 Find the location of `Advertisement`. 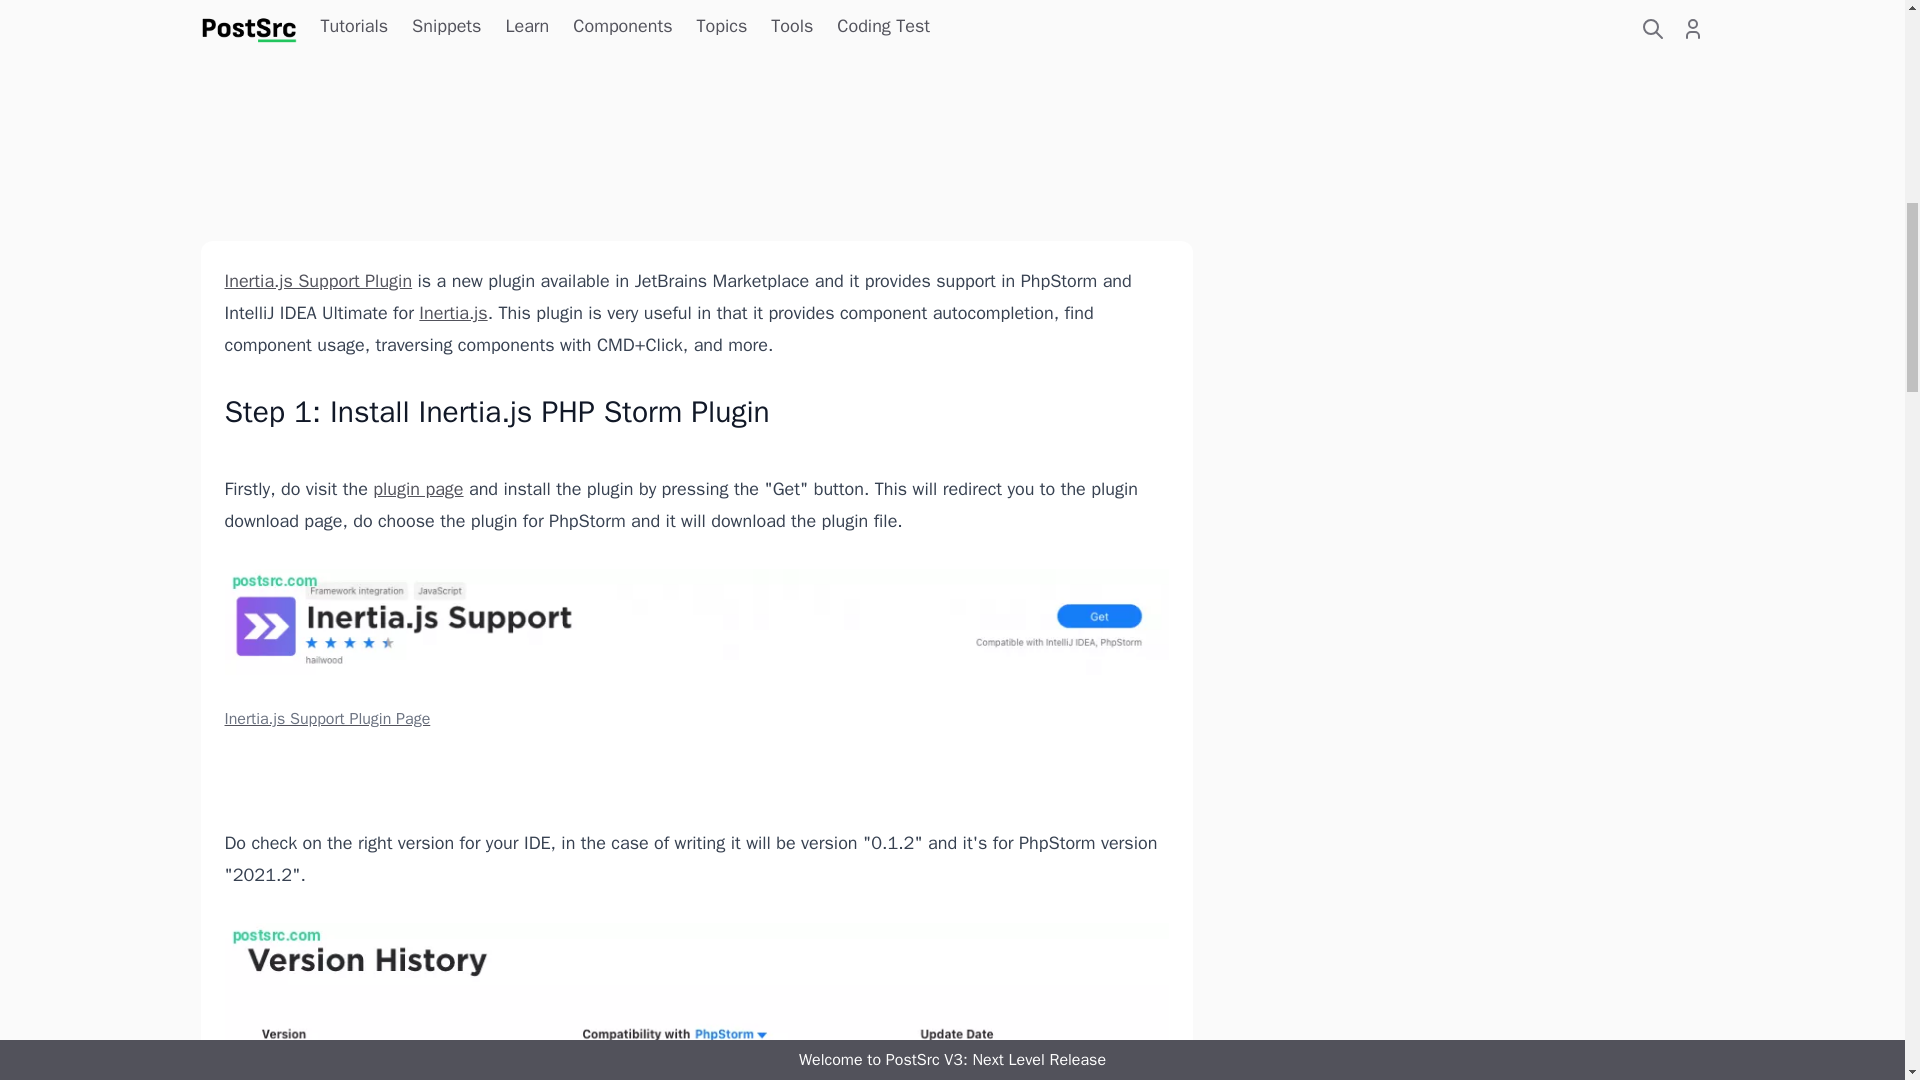

Advertisement is located at coordinates (1464, 94).